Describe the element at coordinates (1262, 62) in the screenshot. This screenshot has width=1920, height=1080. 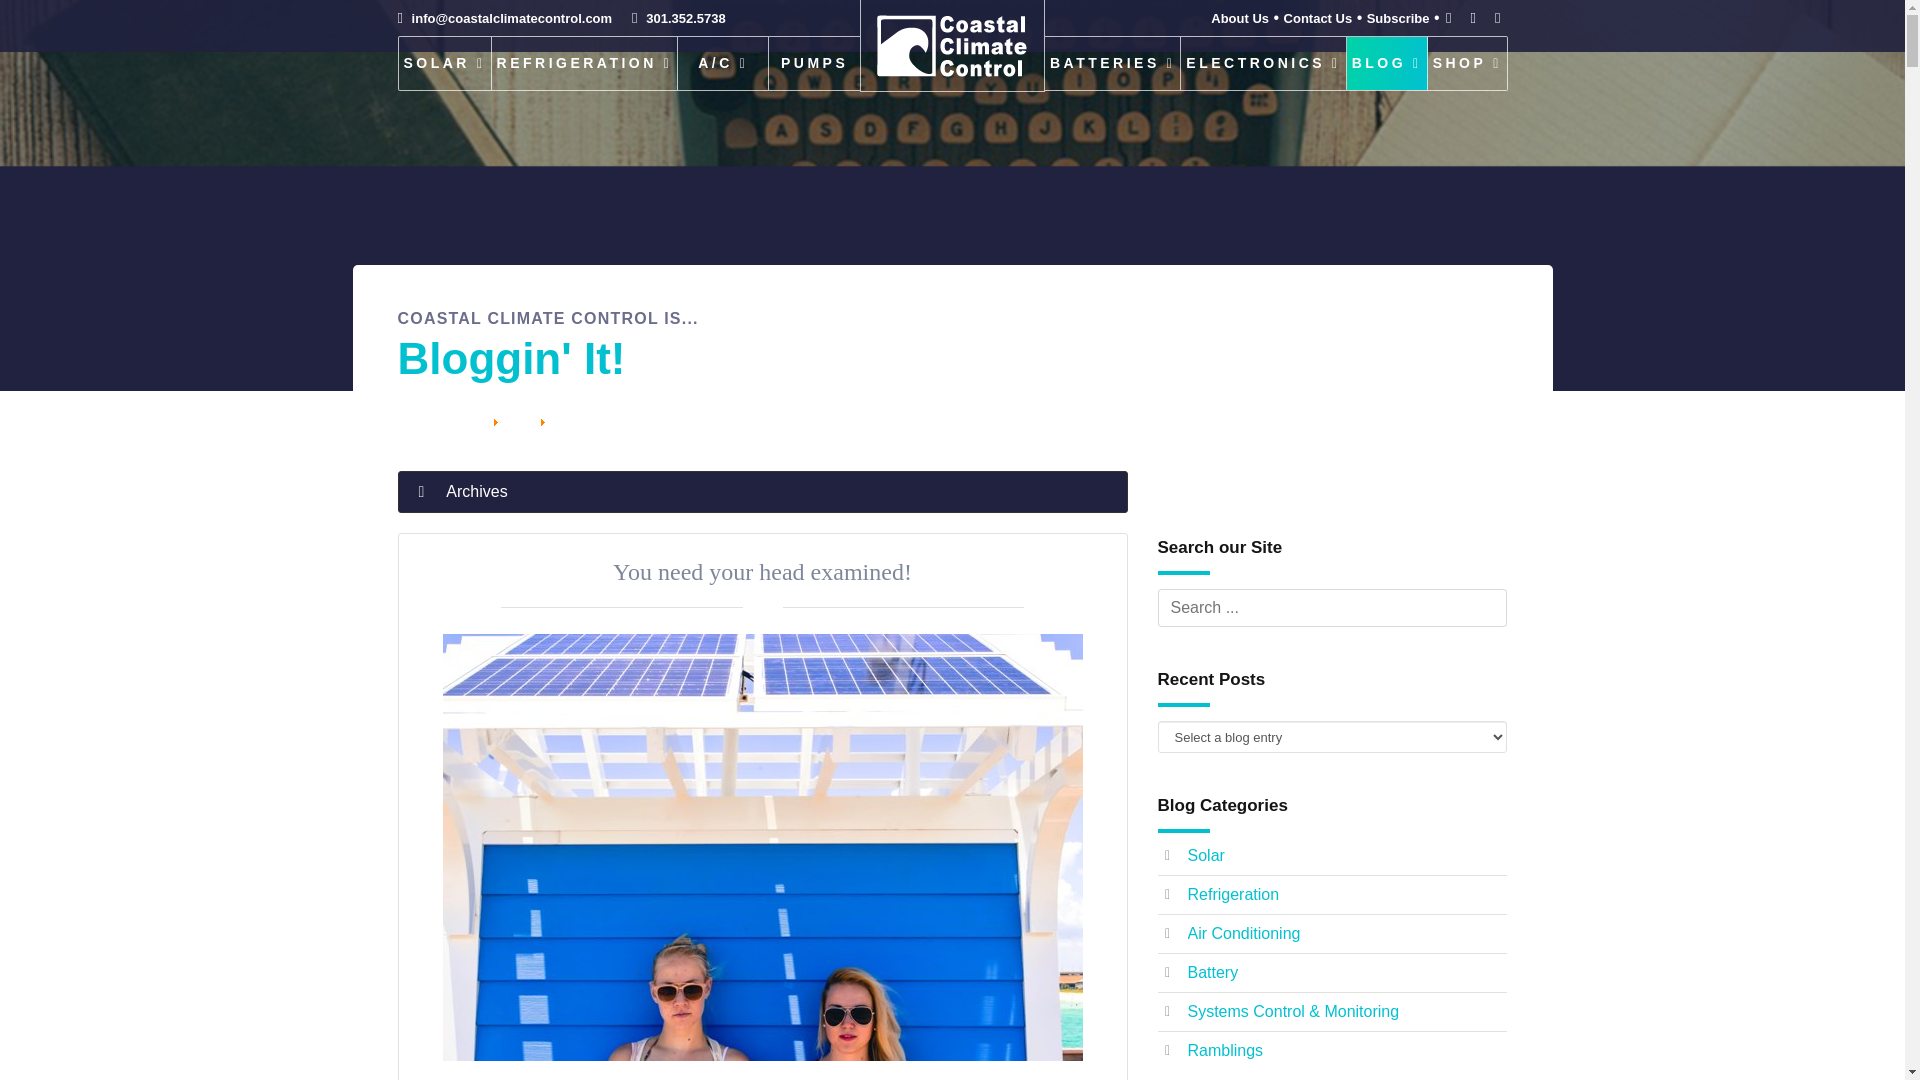
I see `ELECTRONICS` at that location.